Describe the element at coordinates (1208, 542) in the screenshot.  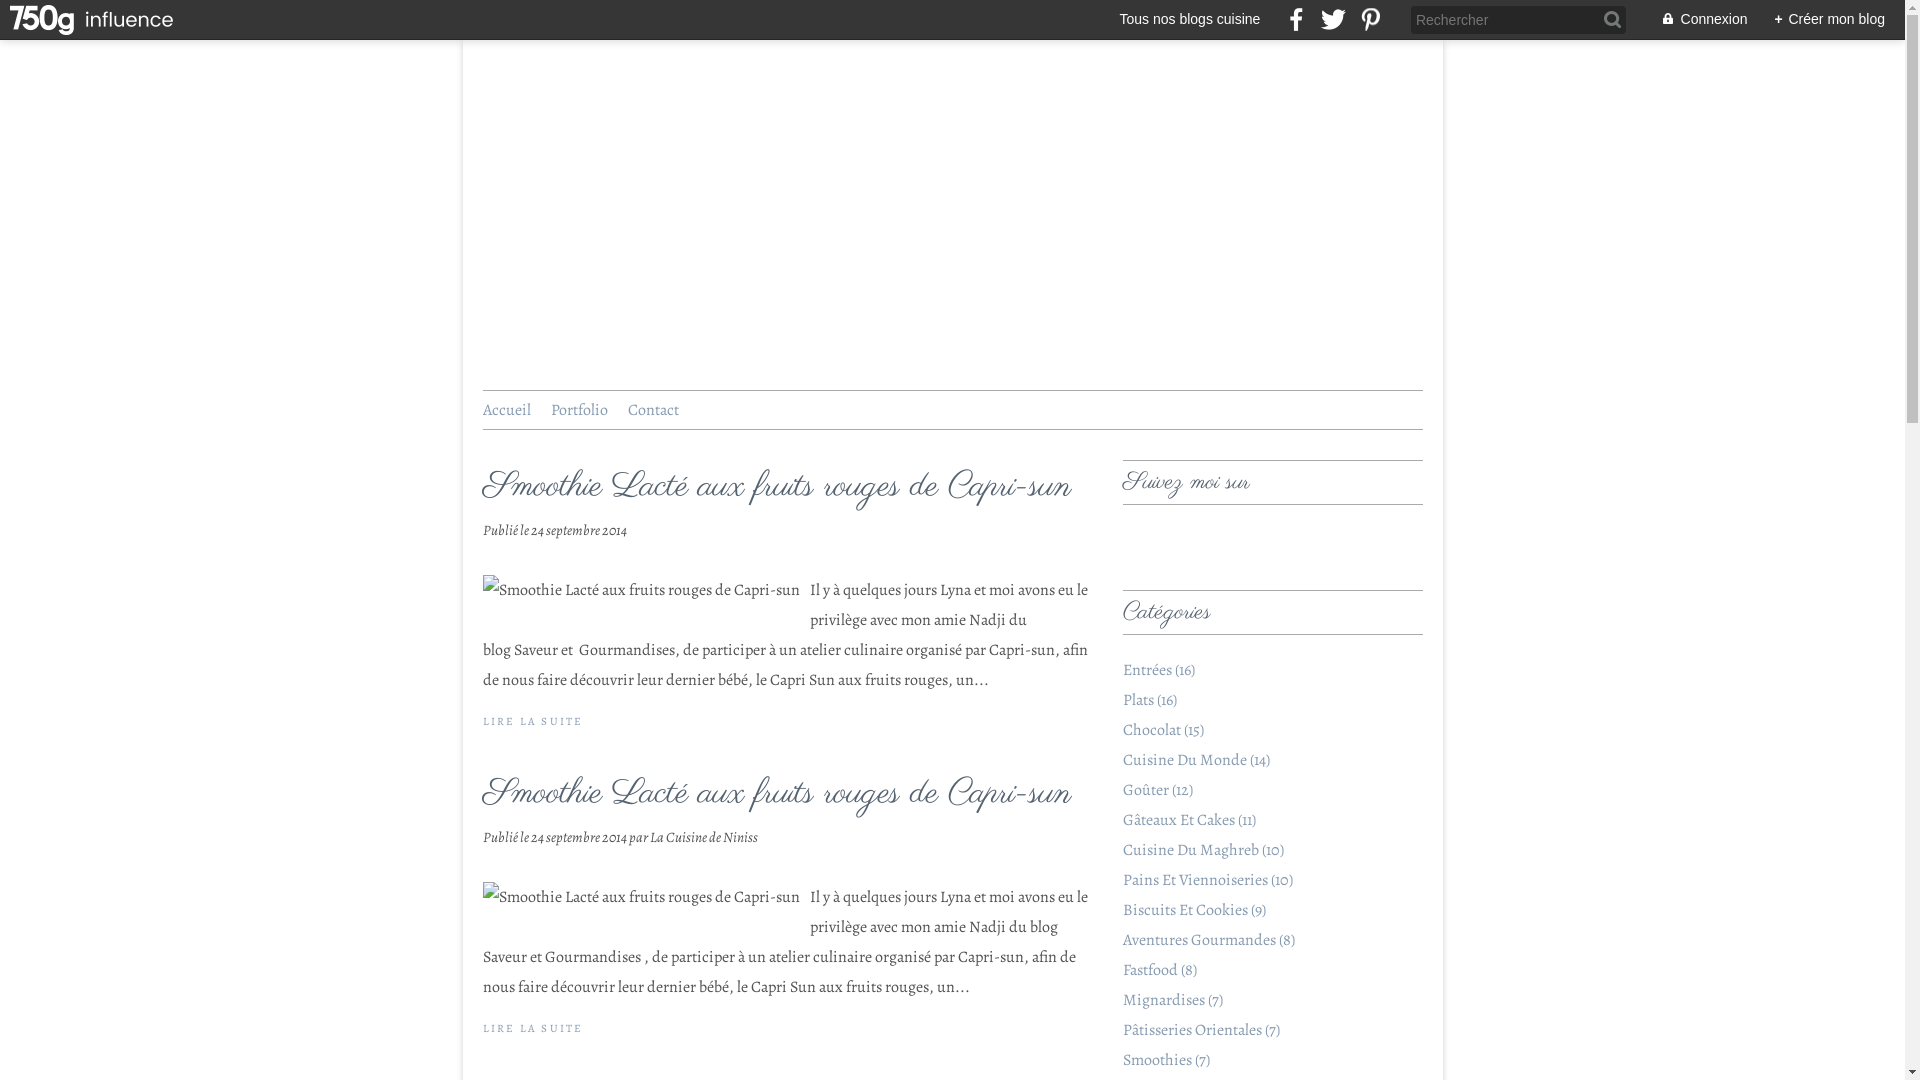
I see `Pinterest` at that location.